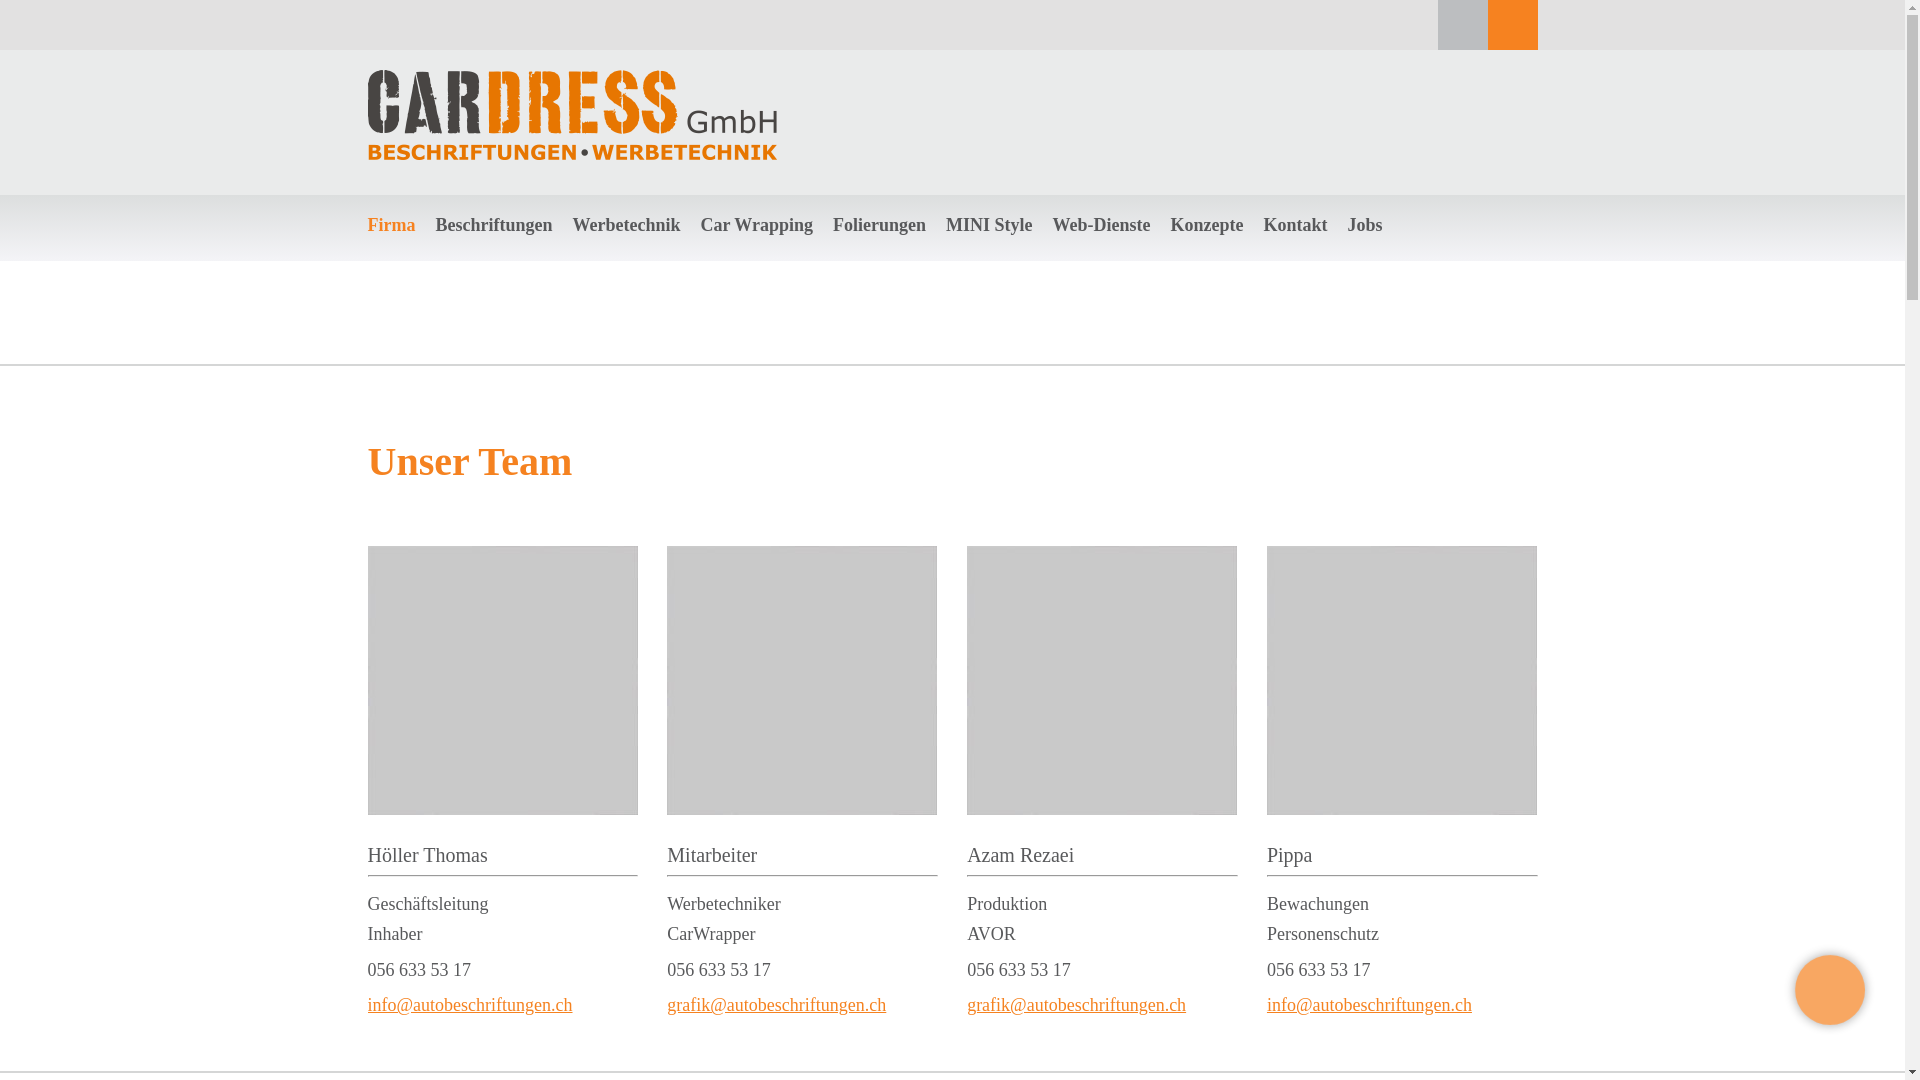 This screenshot has height=1080, width=1920. I want to click on Kontakt, so click(1296, 225).